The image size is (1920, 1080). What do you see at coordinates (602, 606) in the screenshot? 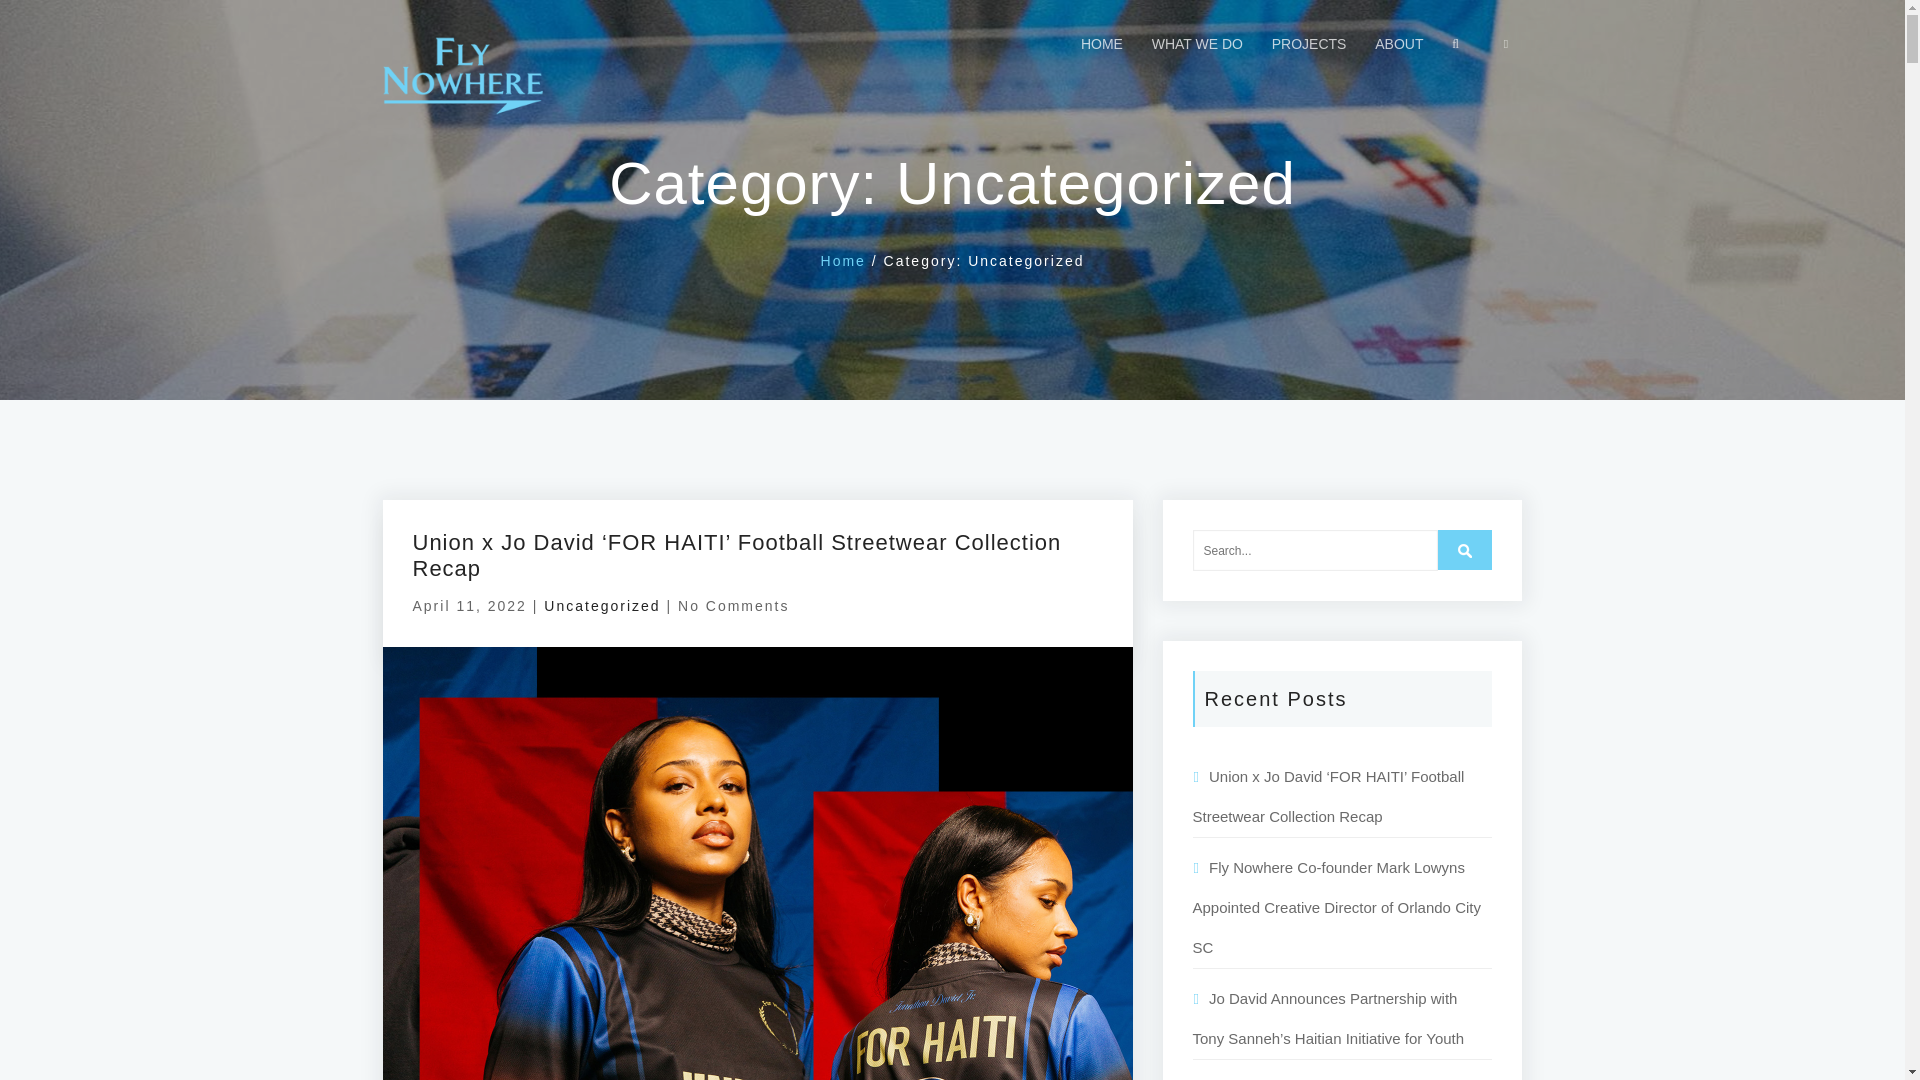
I see `Uncategorized` at bounding box center [602, 606].